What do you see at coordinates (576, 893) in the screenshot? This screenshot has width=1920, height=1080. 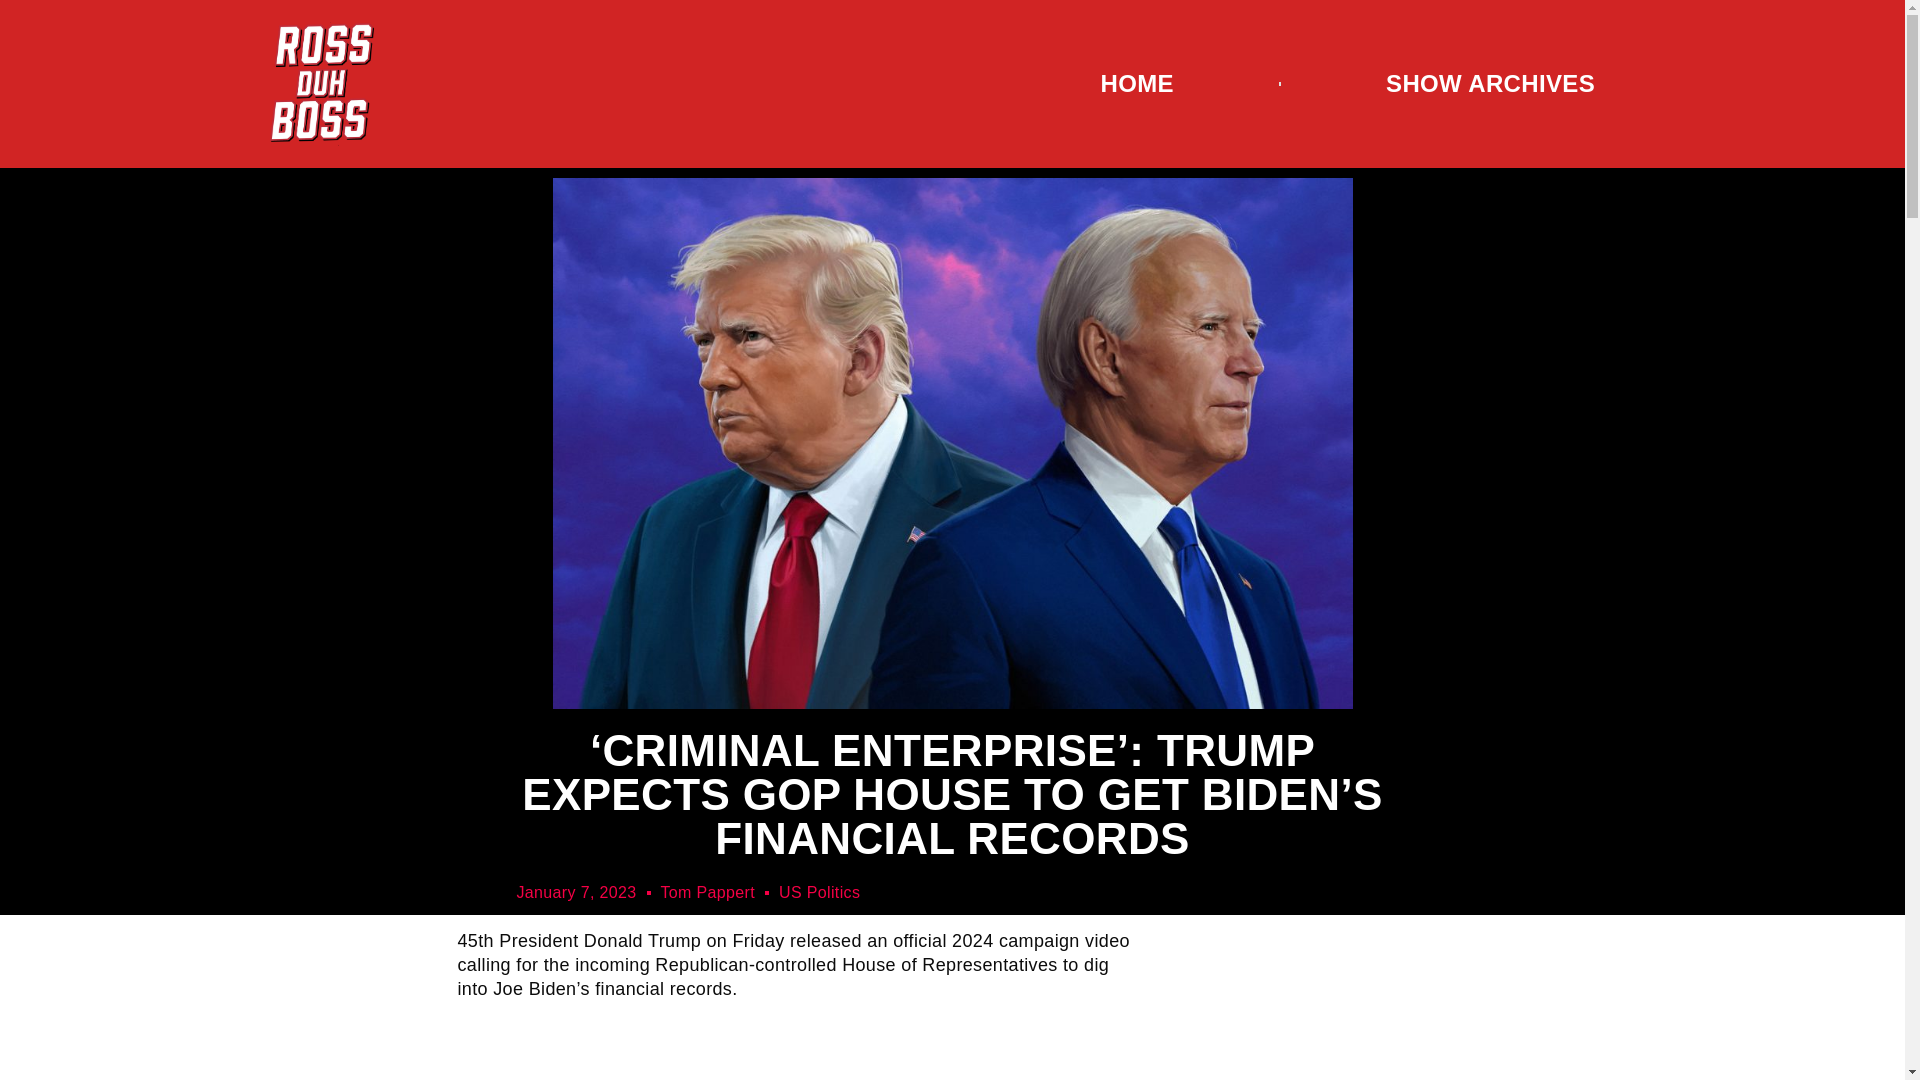 I see `January 7, 2023` at bounding box center [576, 893].